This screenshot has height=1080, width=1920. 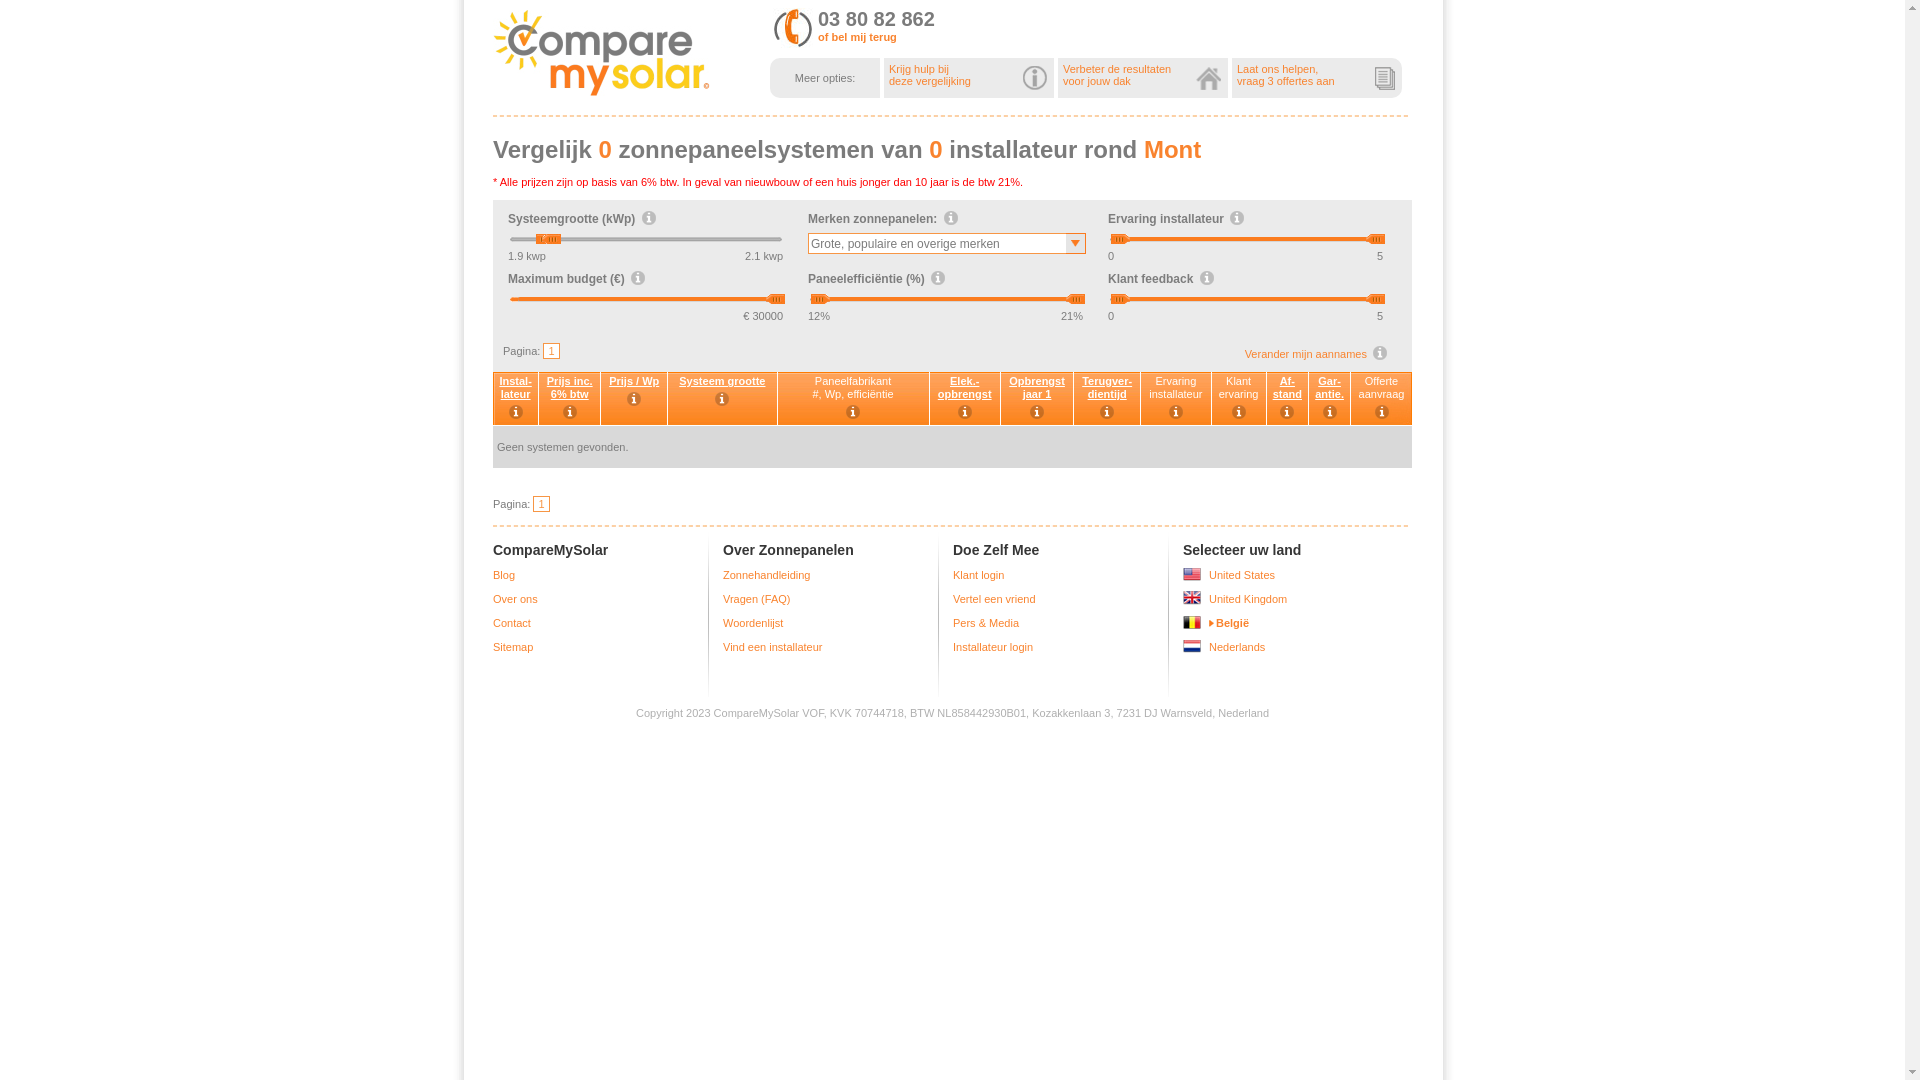 I want to click on Verander mijn aannames, so click(x=1306, y=354).